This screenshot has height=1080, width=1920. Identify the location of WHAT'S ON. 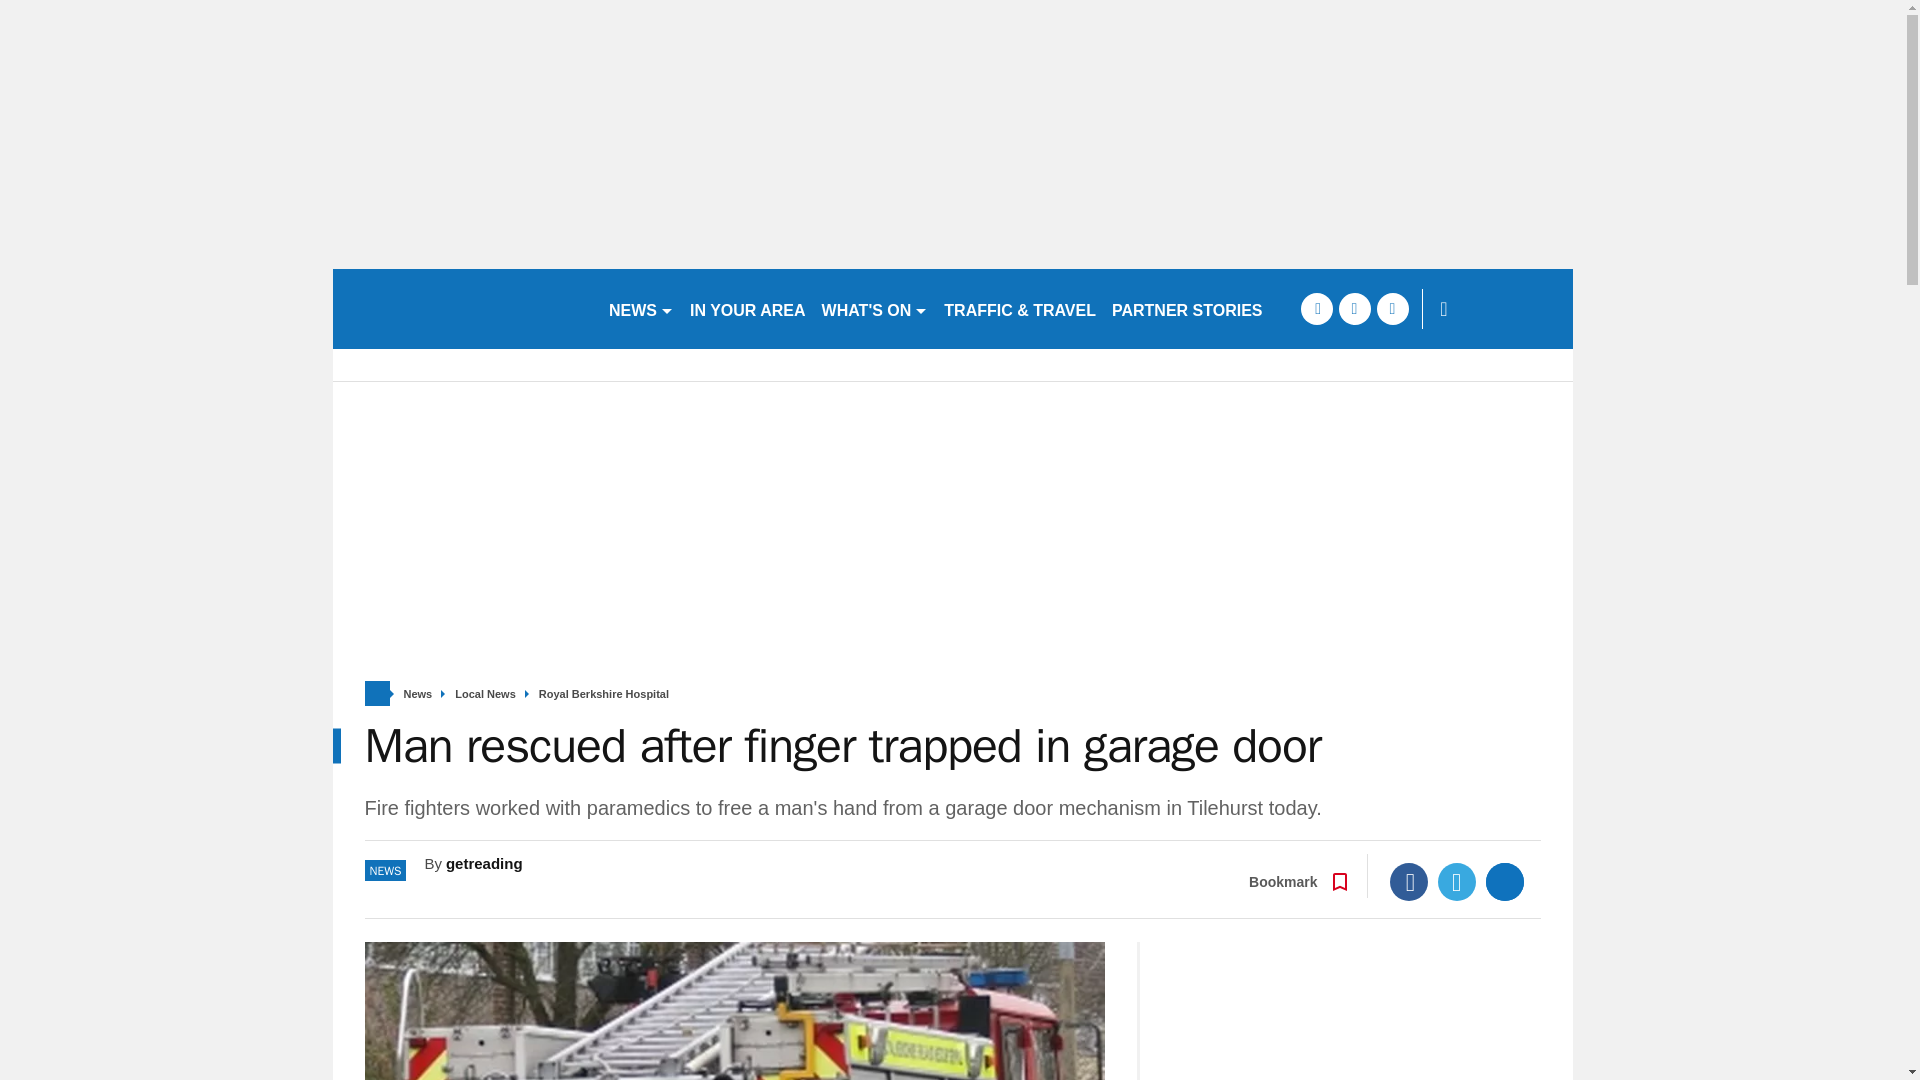
(875, 308).